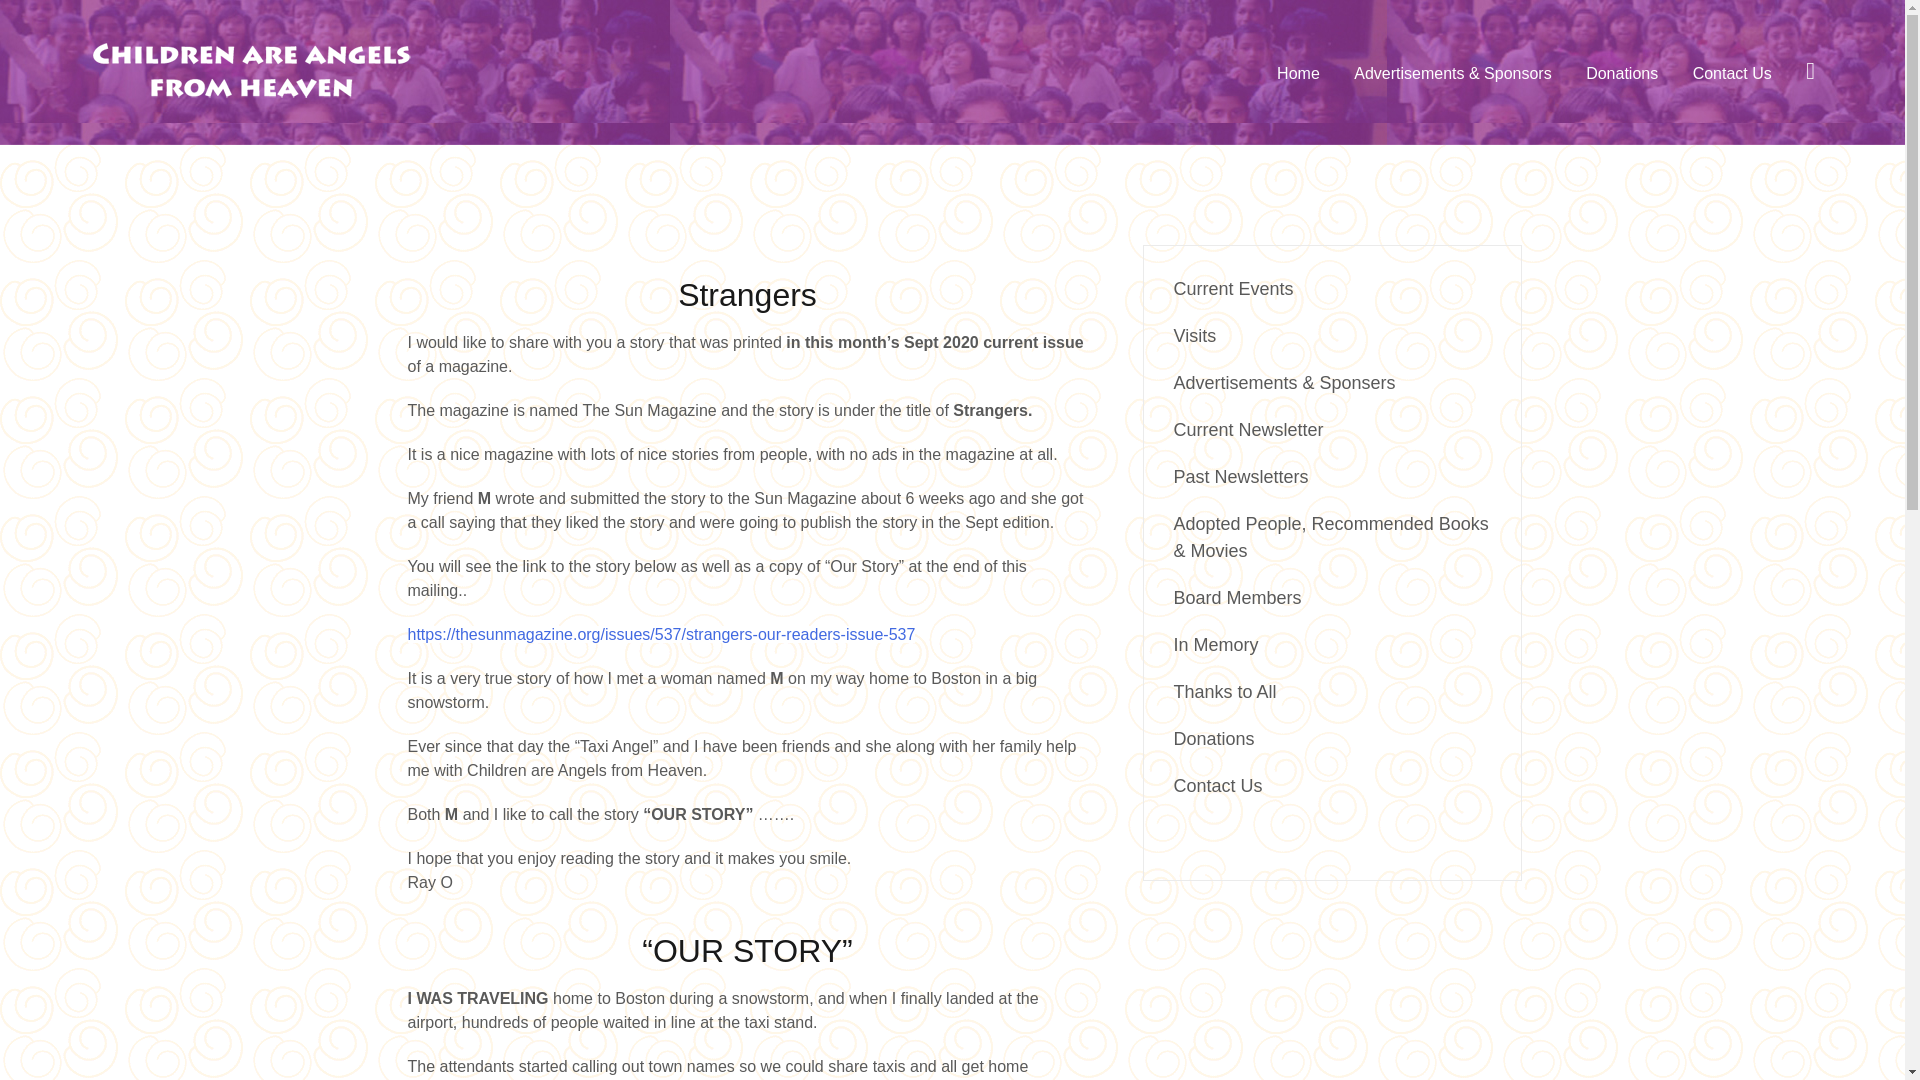 The image size is (1920, 1080). I want to click on In Memory, so click(1216, 644).